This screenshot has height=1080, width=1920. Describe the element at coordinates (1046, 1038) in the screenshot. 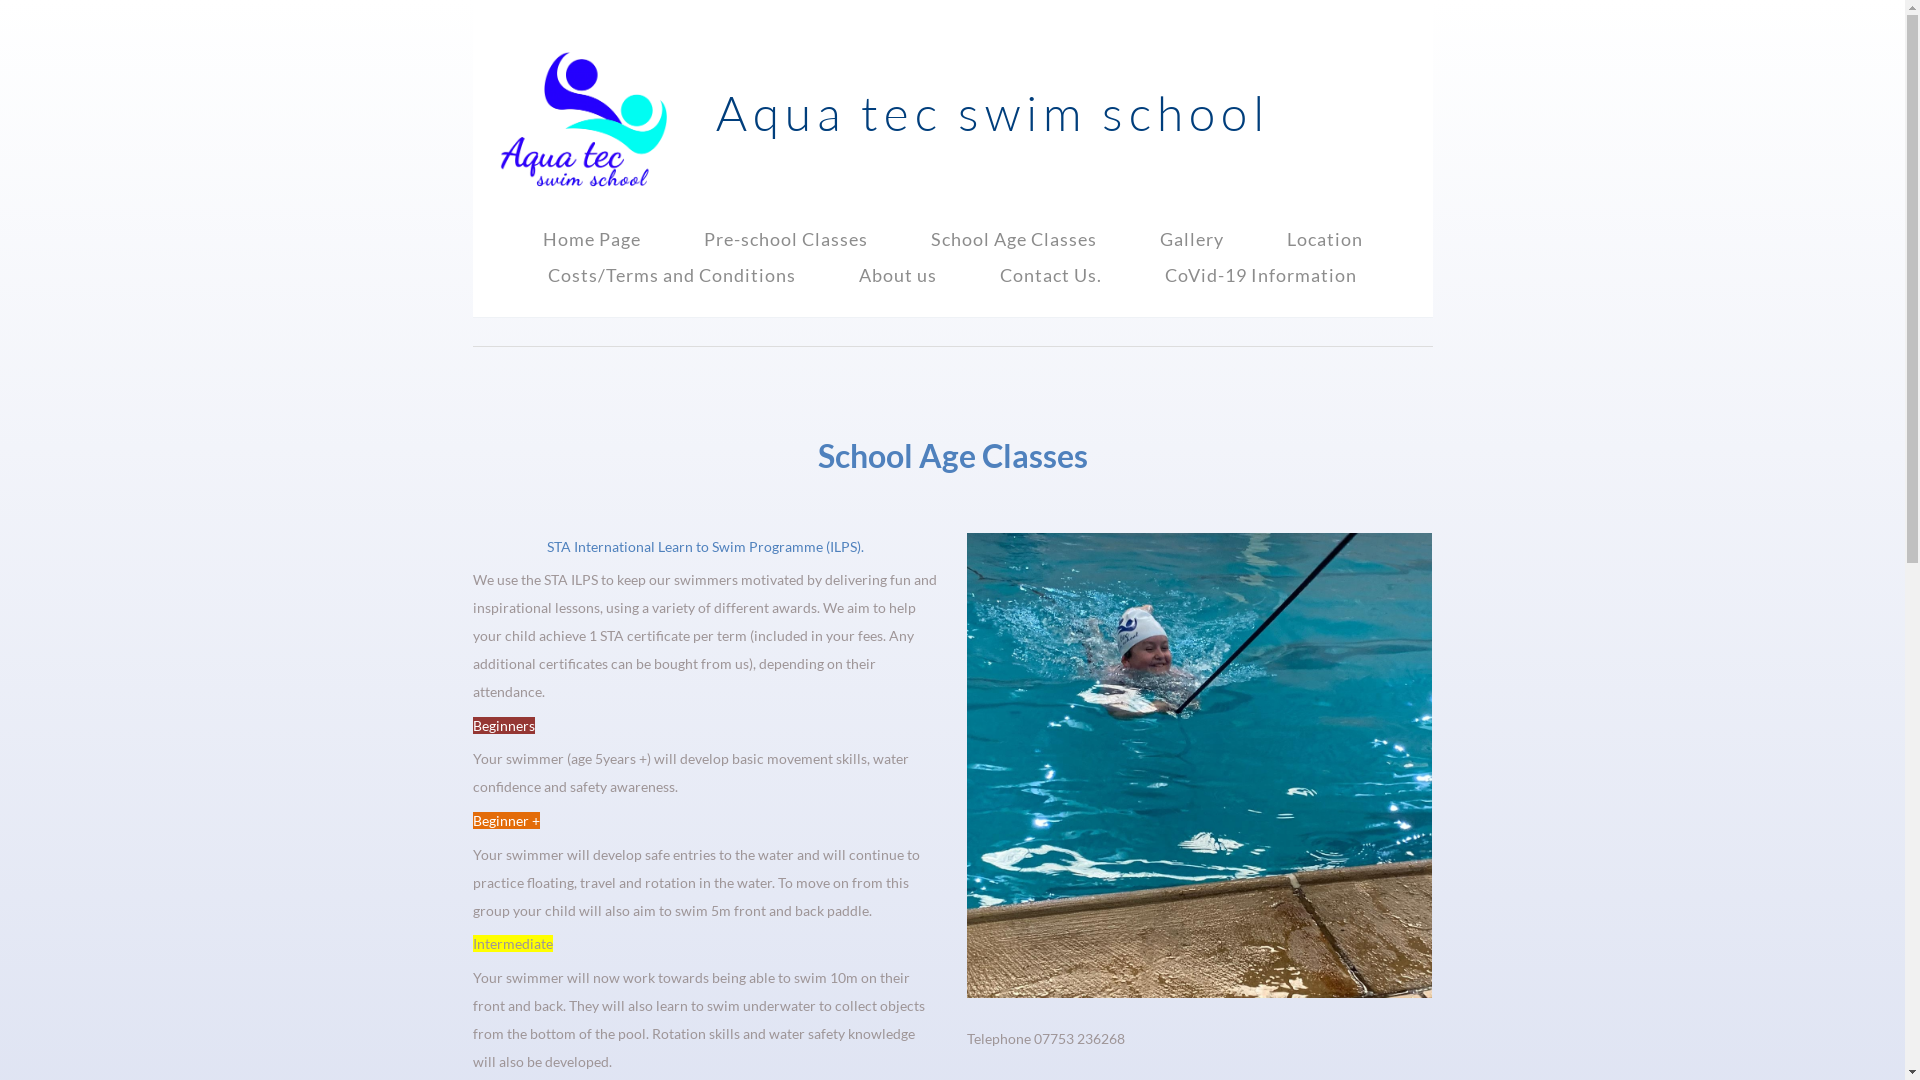

I see `Telephone 07753 236268` at that location.